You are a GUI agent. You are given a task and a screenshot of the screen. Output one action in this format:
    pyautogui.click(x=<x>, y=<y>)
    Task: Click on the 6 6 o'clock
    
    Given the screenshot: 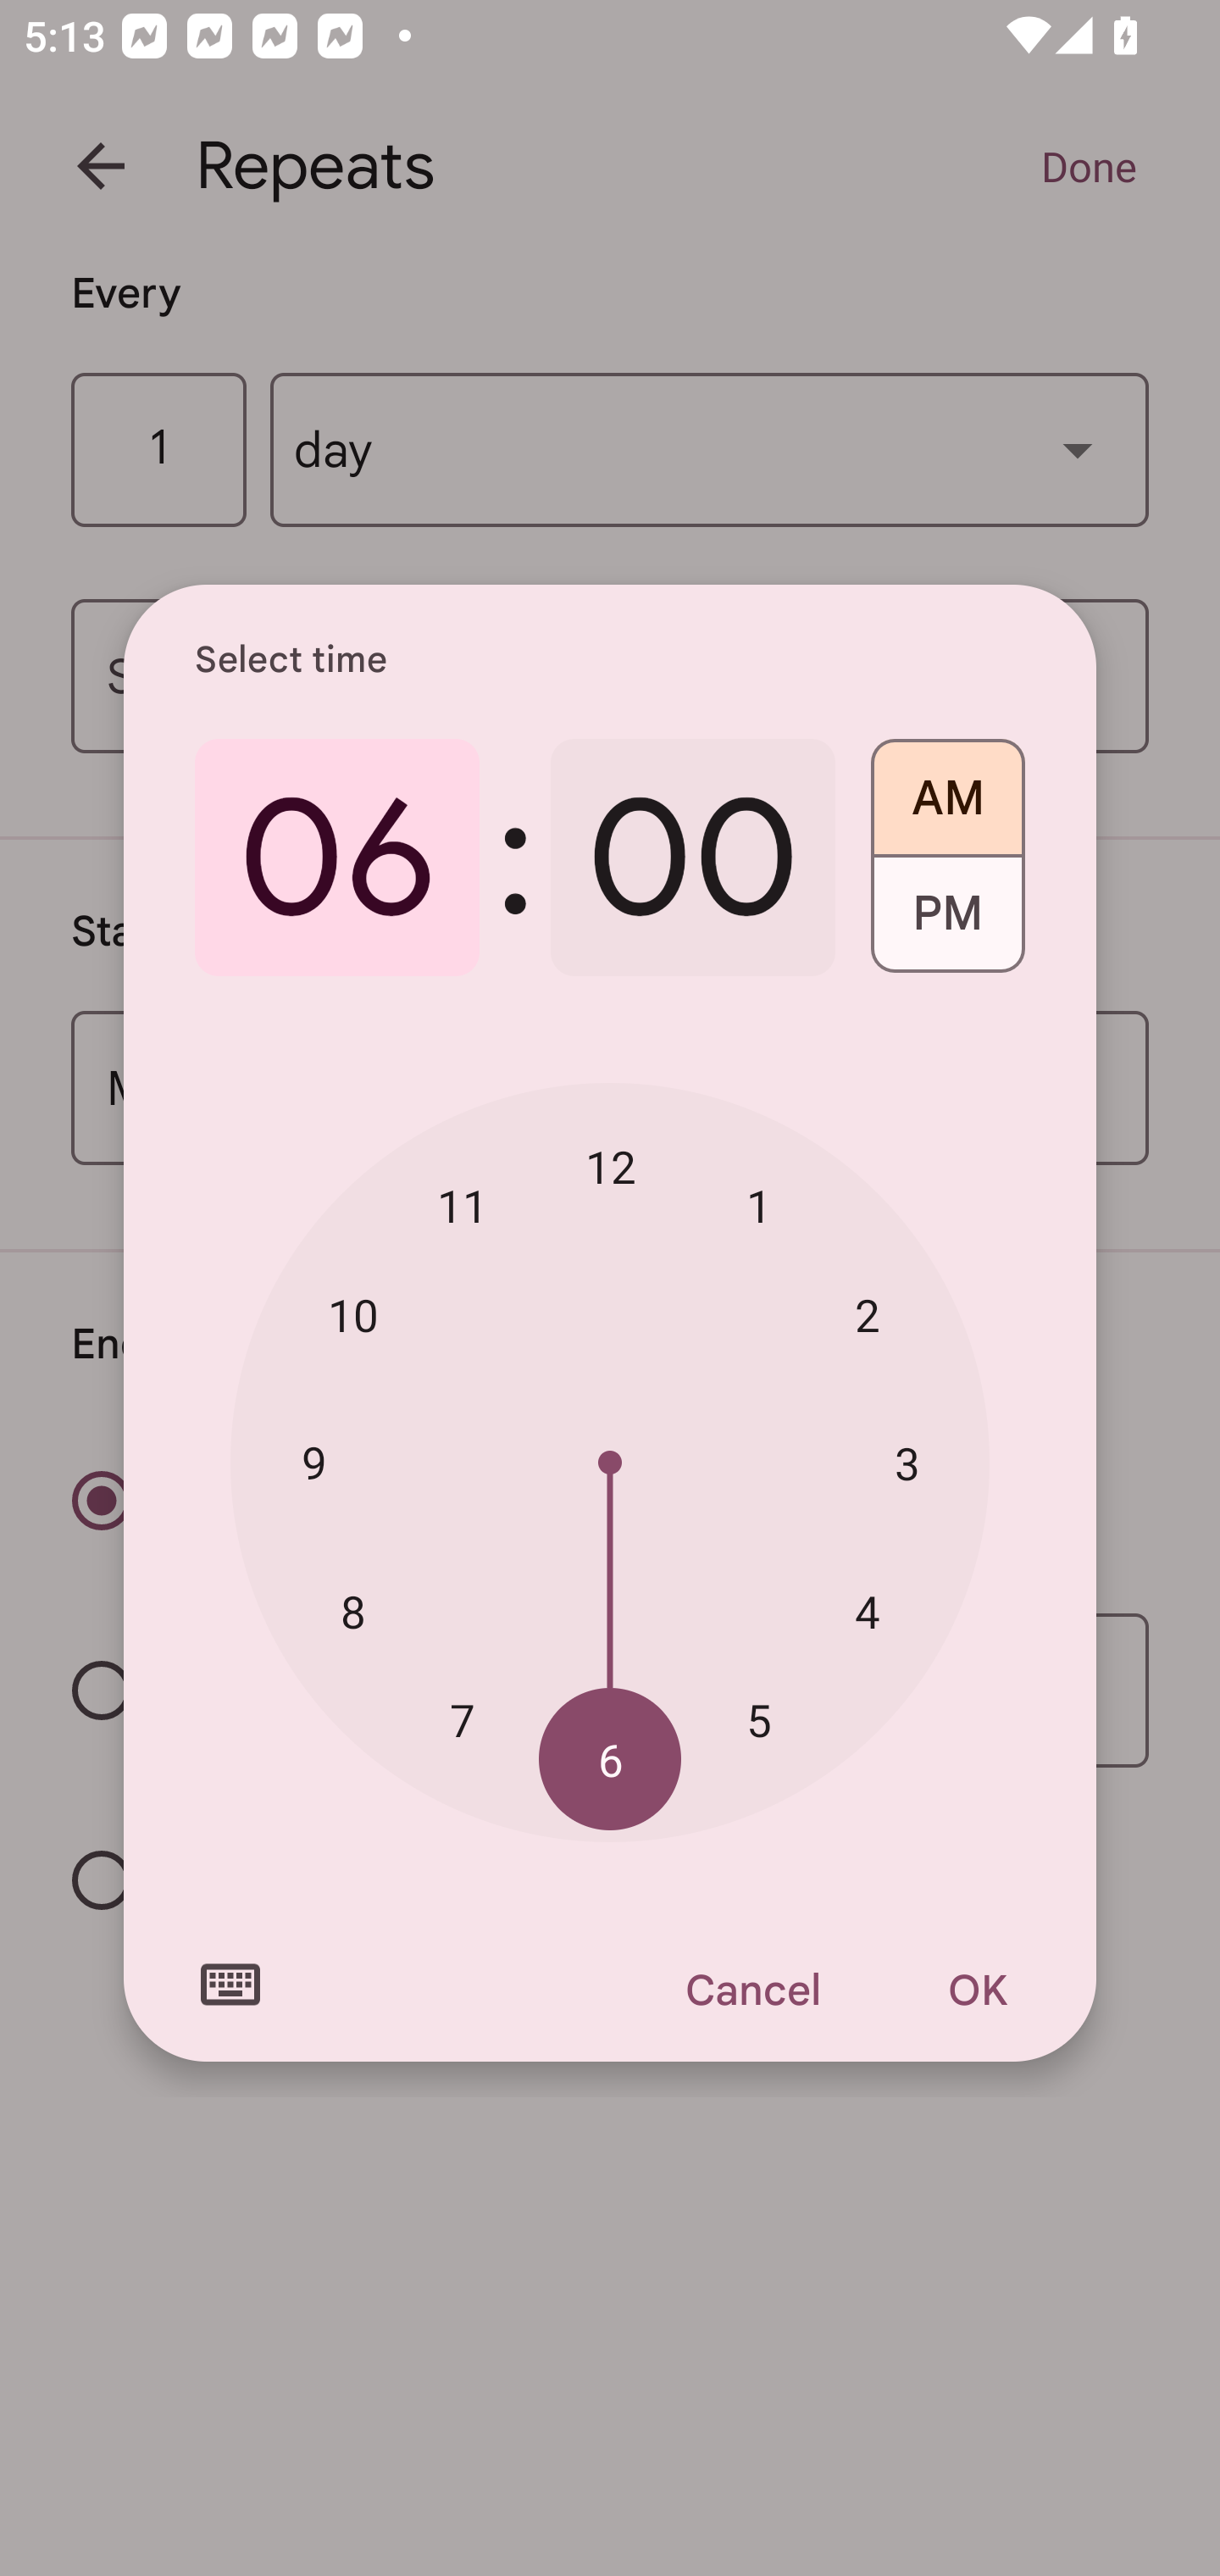 What is the action you would take?
    pyautogui.click(x=610, y=1761)
    